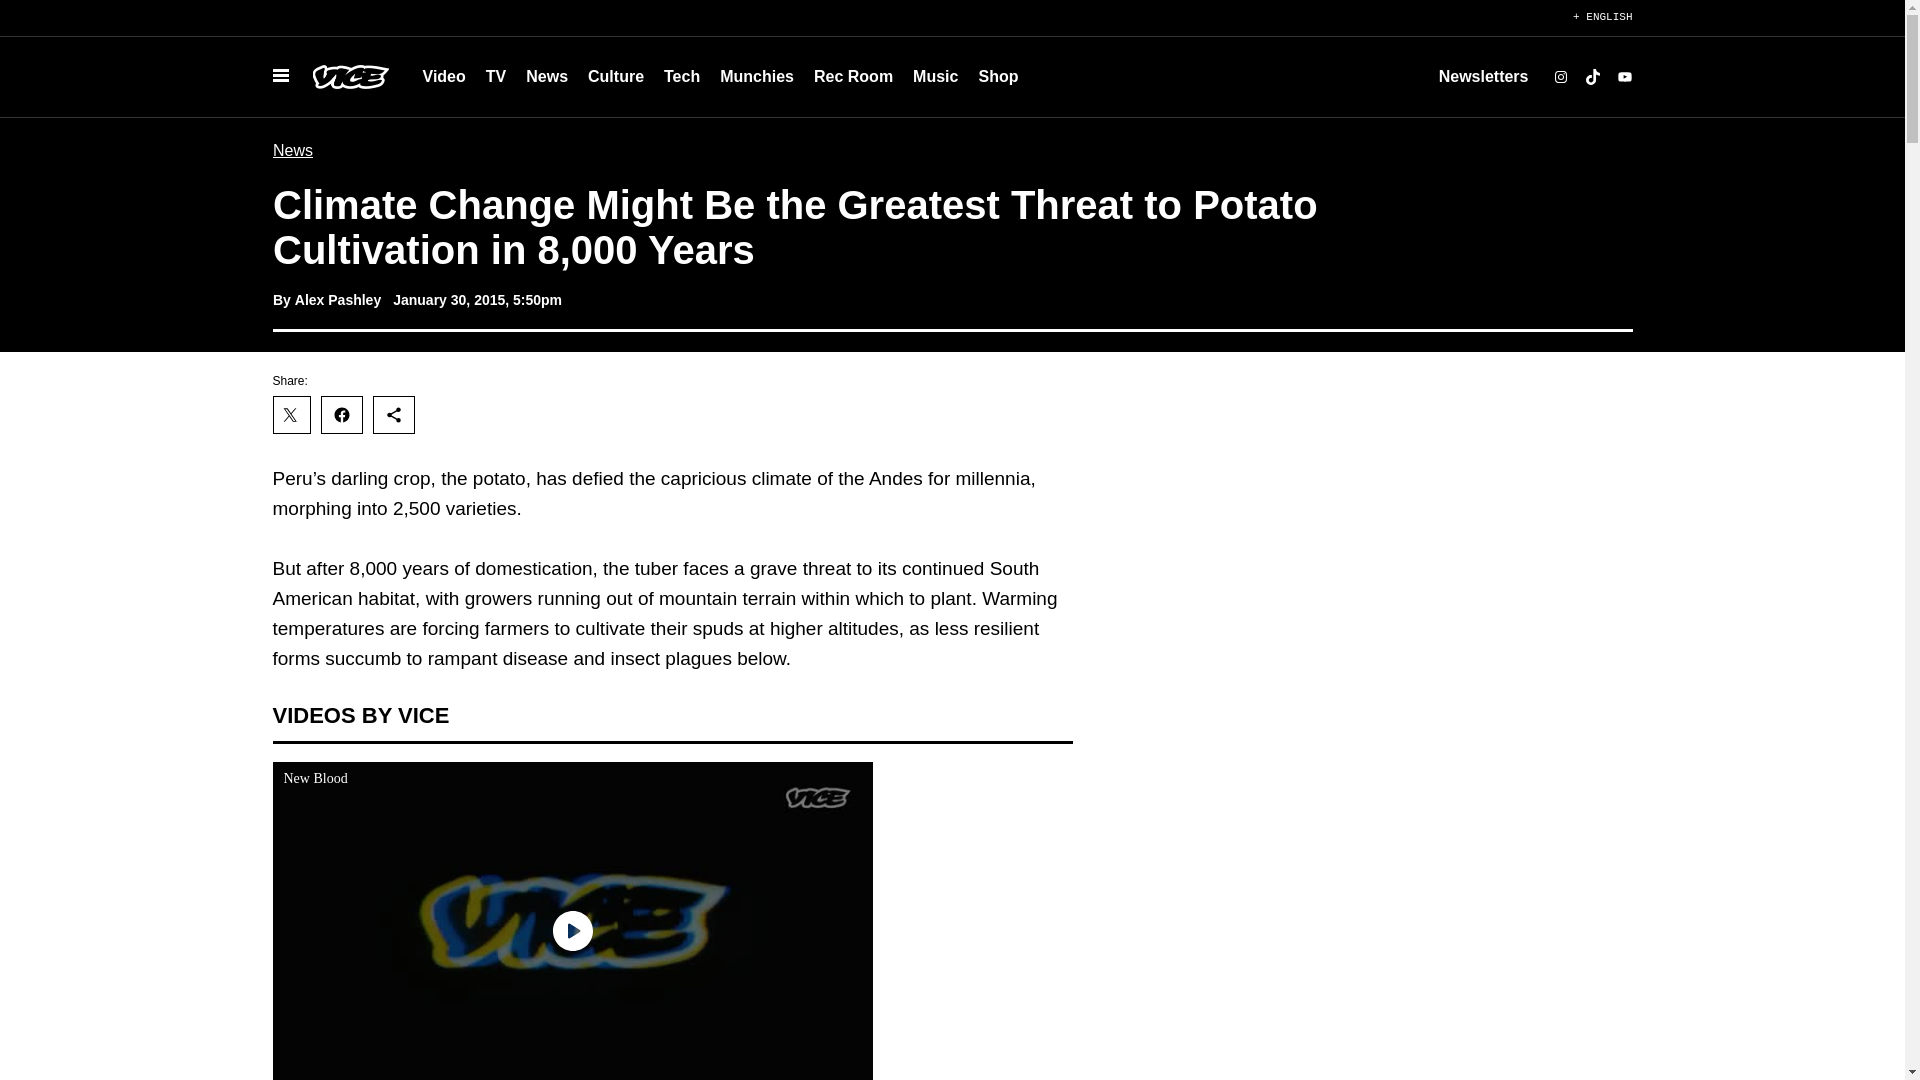  I want to click on Posts by Alex Pashley, so click(336, 299).